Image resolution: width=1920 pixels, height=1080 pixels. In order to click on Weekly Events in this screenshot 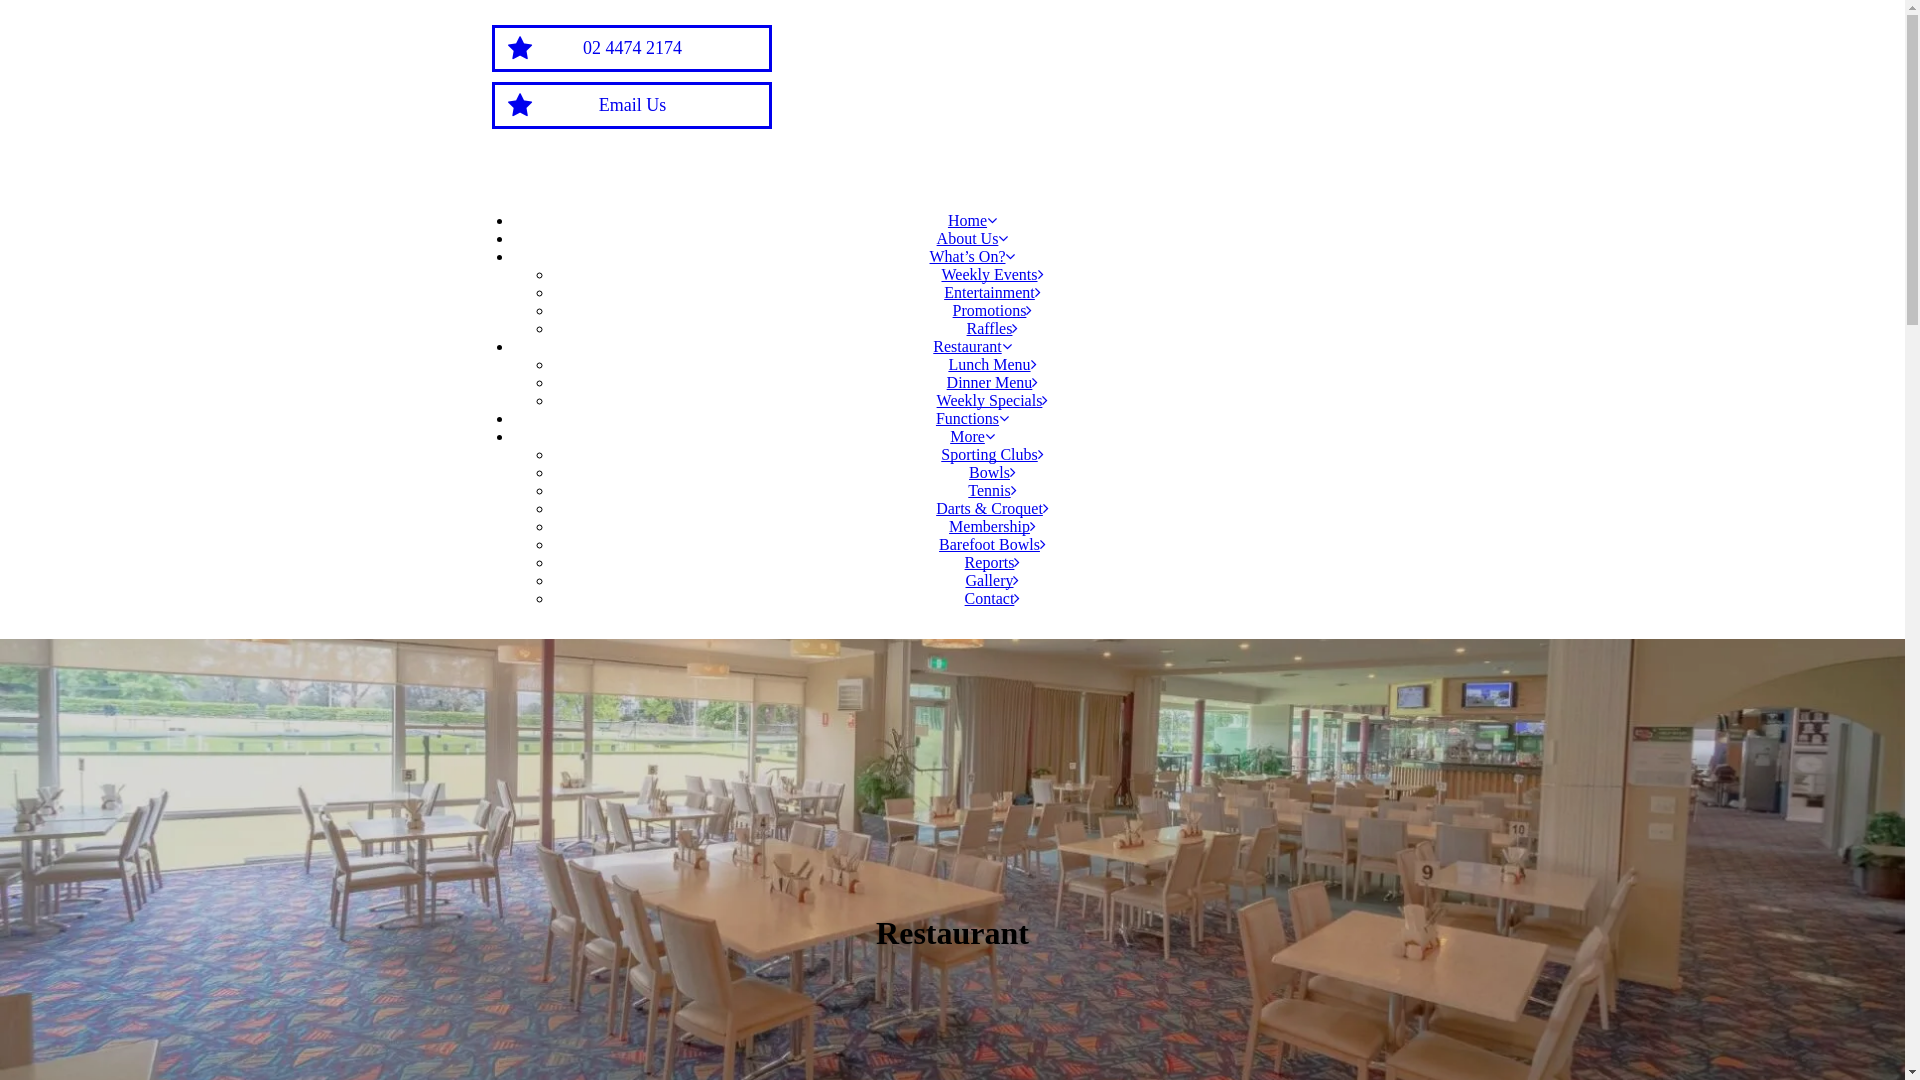, I will do `click(992, 274)`.